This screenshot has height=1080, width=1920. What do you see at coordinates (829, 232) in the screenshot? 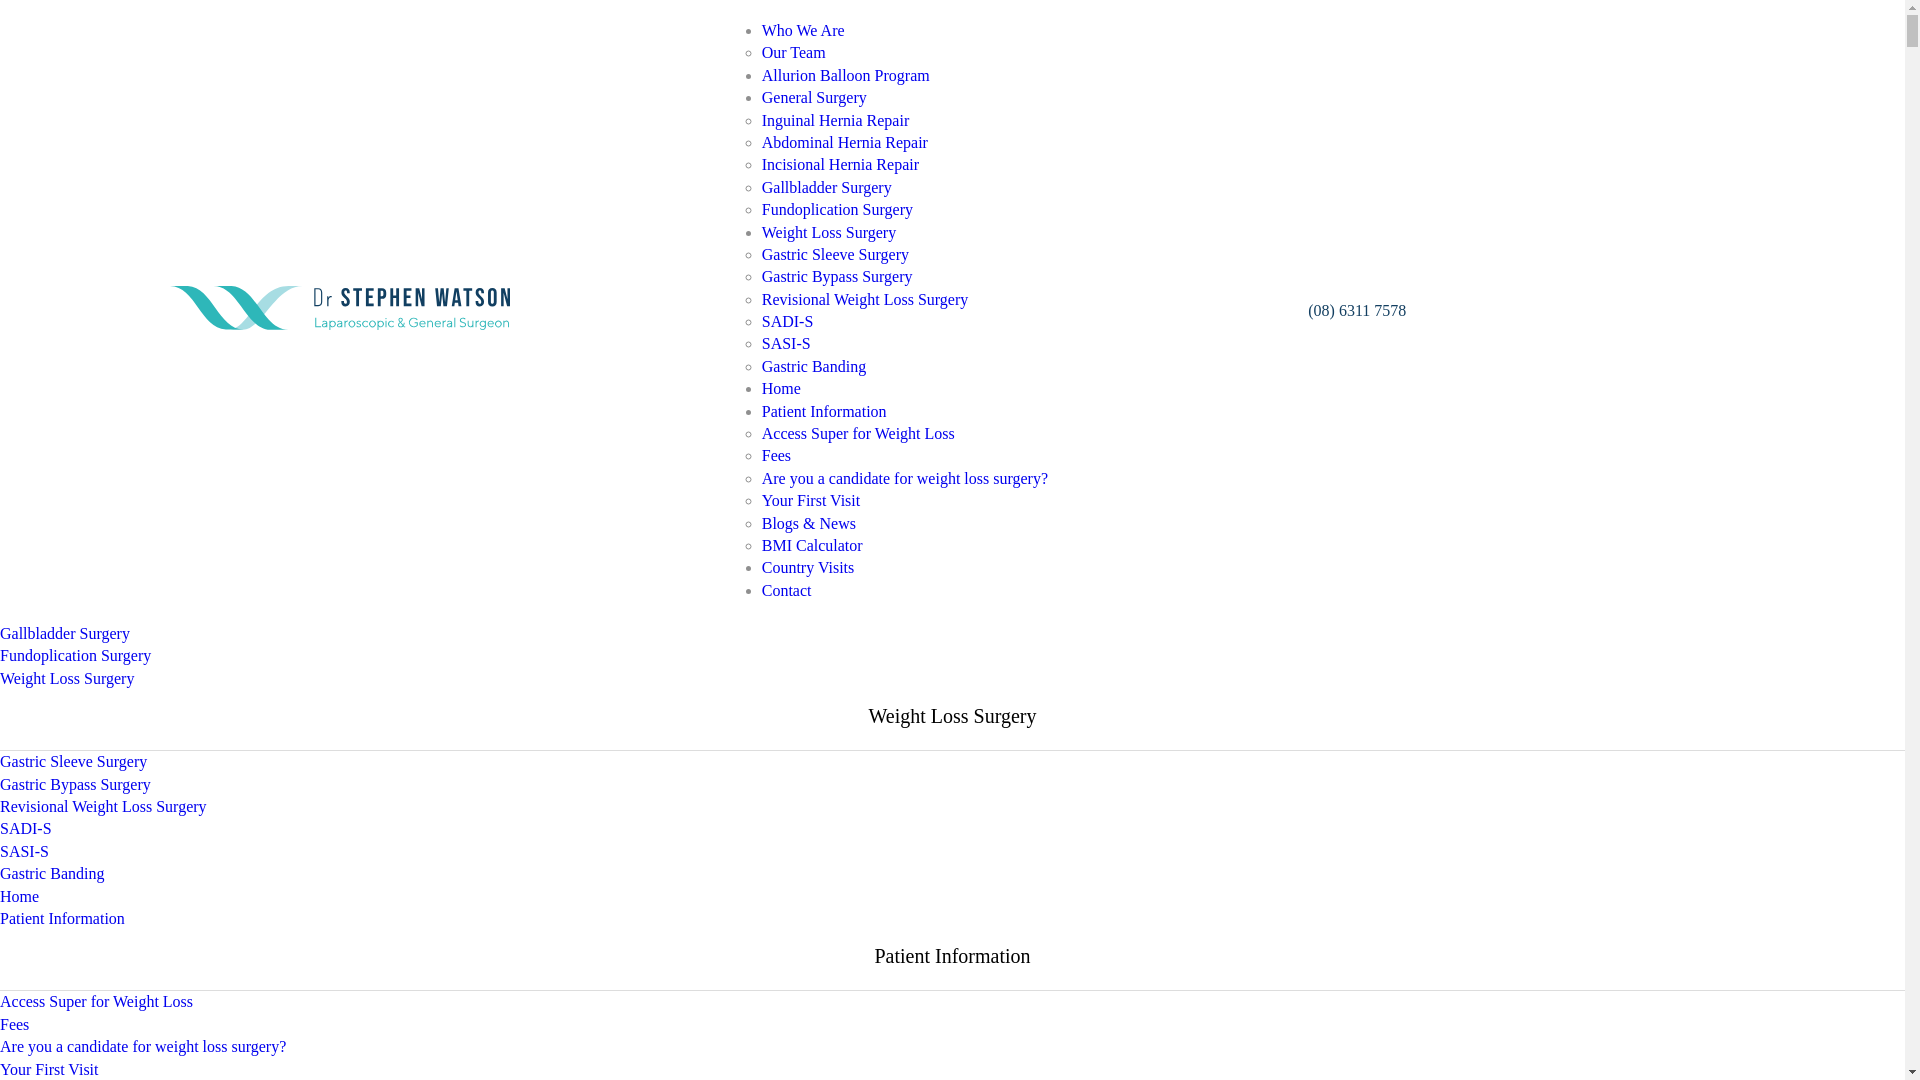
I see `Weight Loss Surgery` at bounding box center [829, 232].